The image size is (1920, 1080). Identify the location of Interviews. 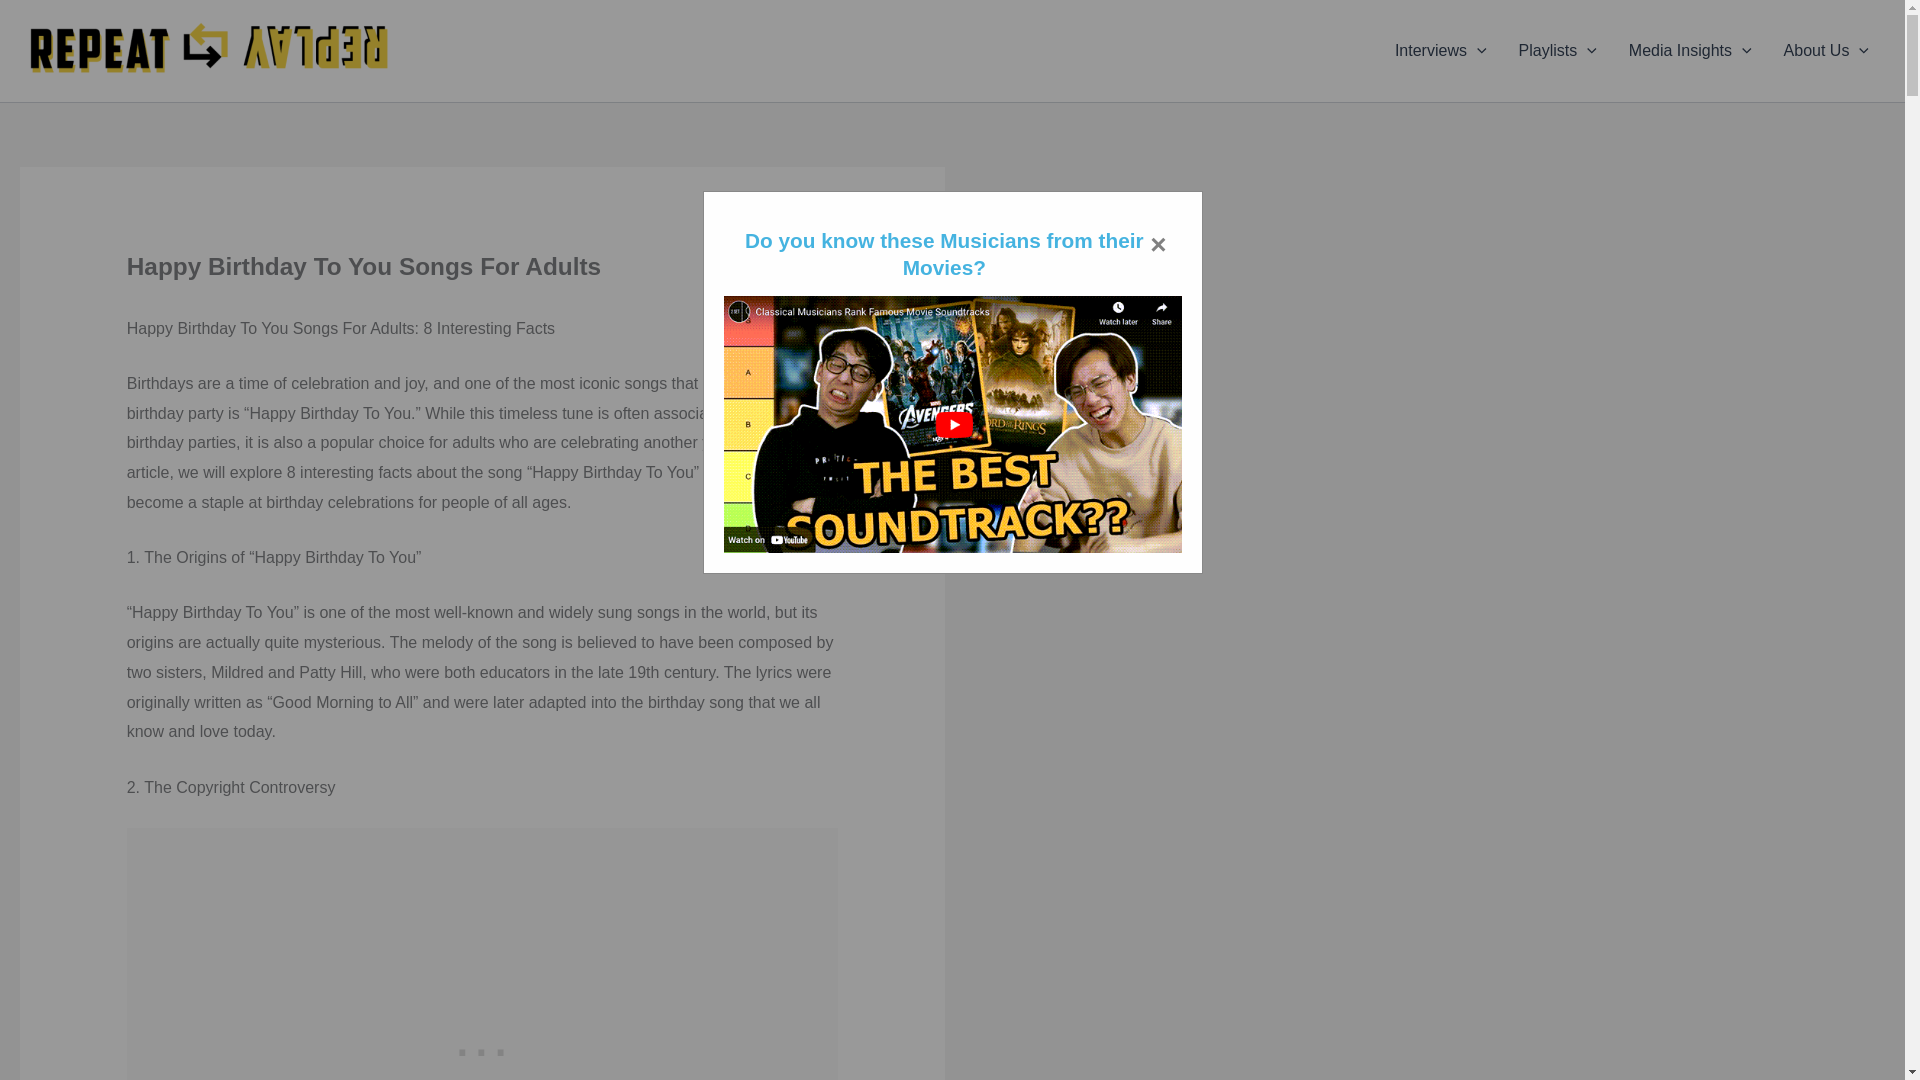
(1440, 50).